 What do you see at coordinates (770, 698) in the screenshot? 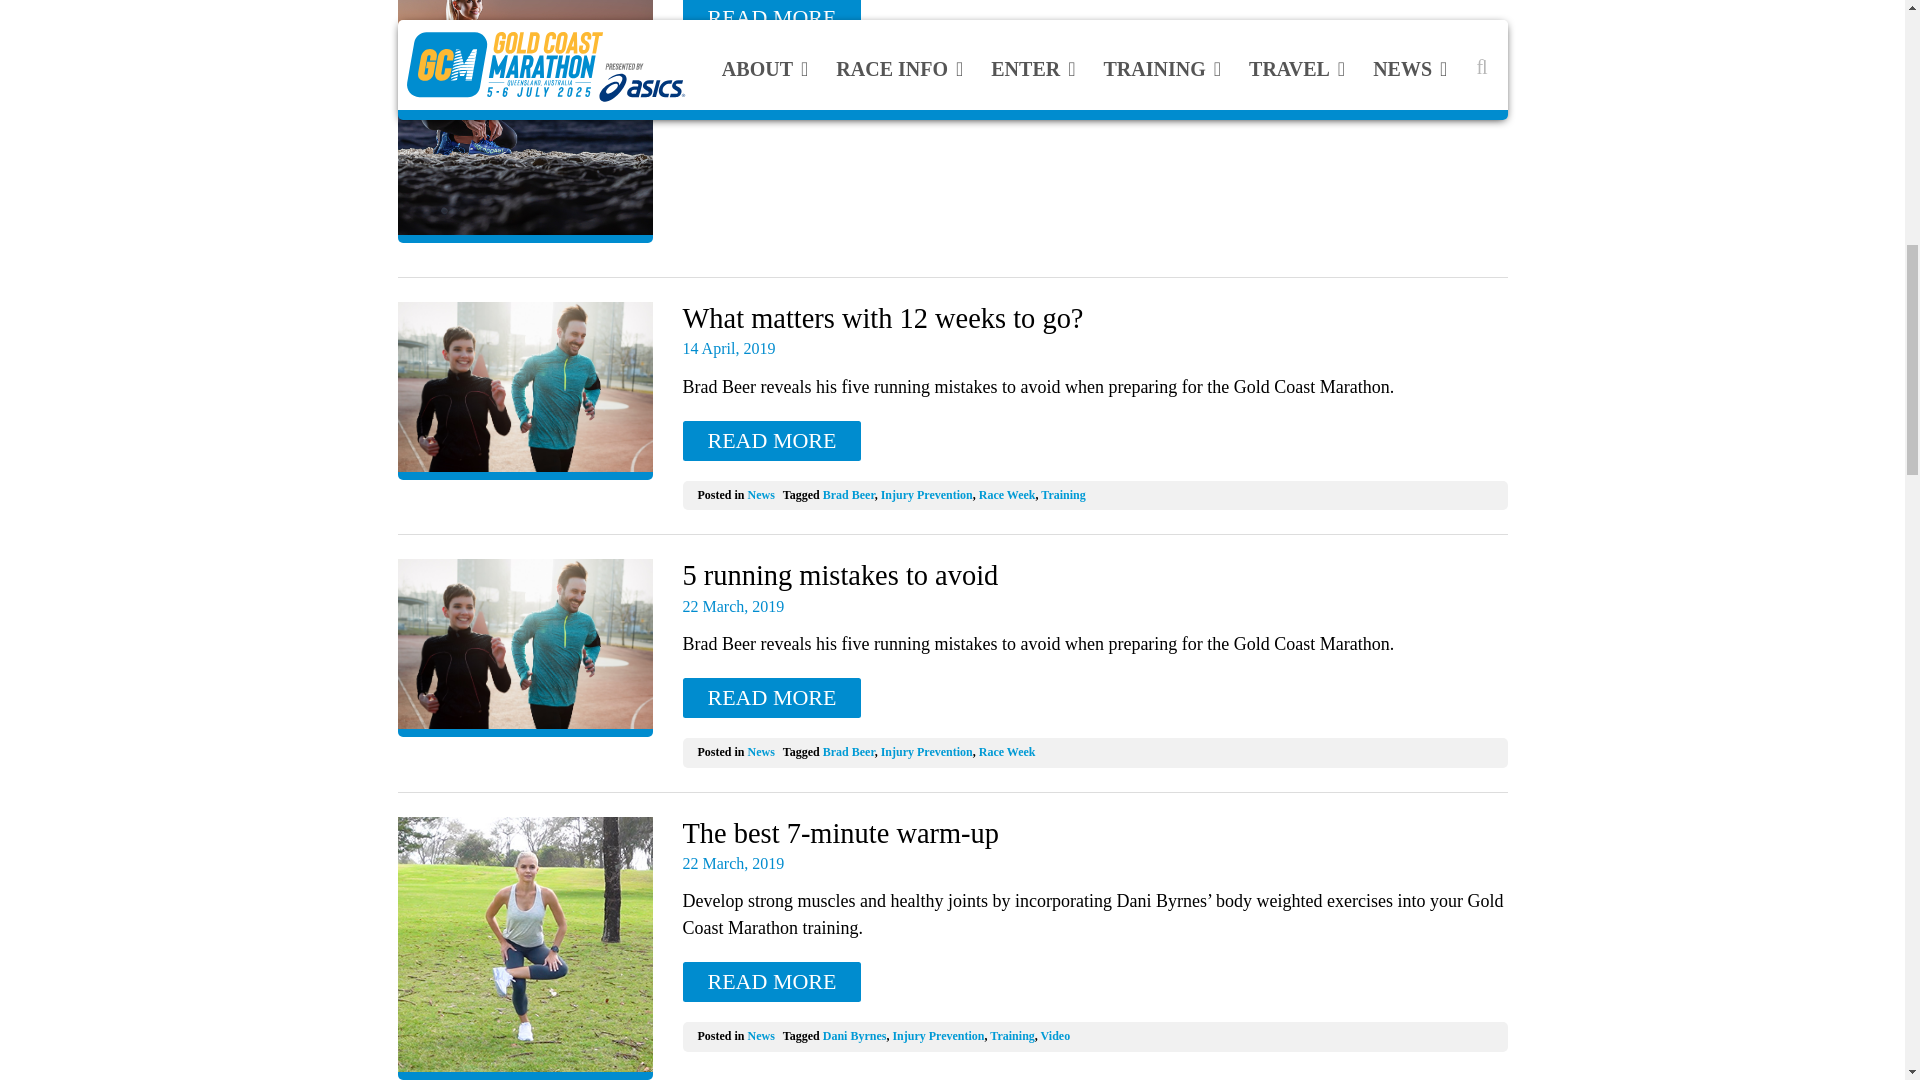
I see `Read: 5 running mistakes to avoid` at bounding box center [770, 698].